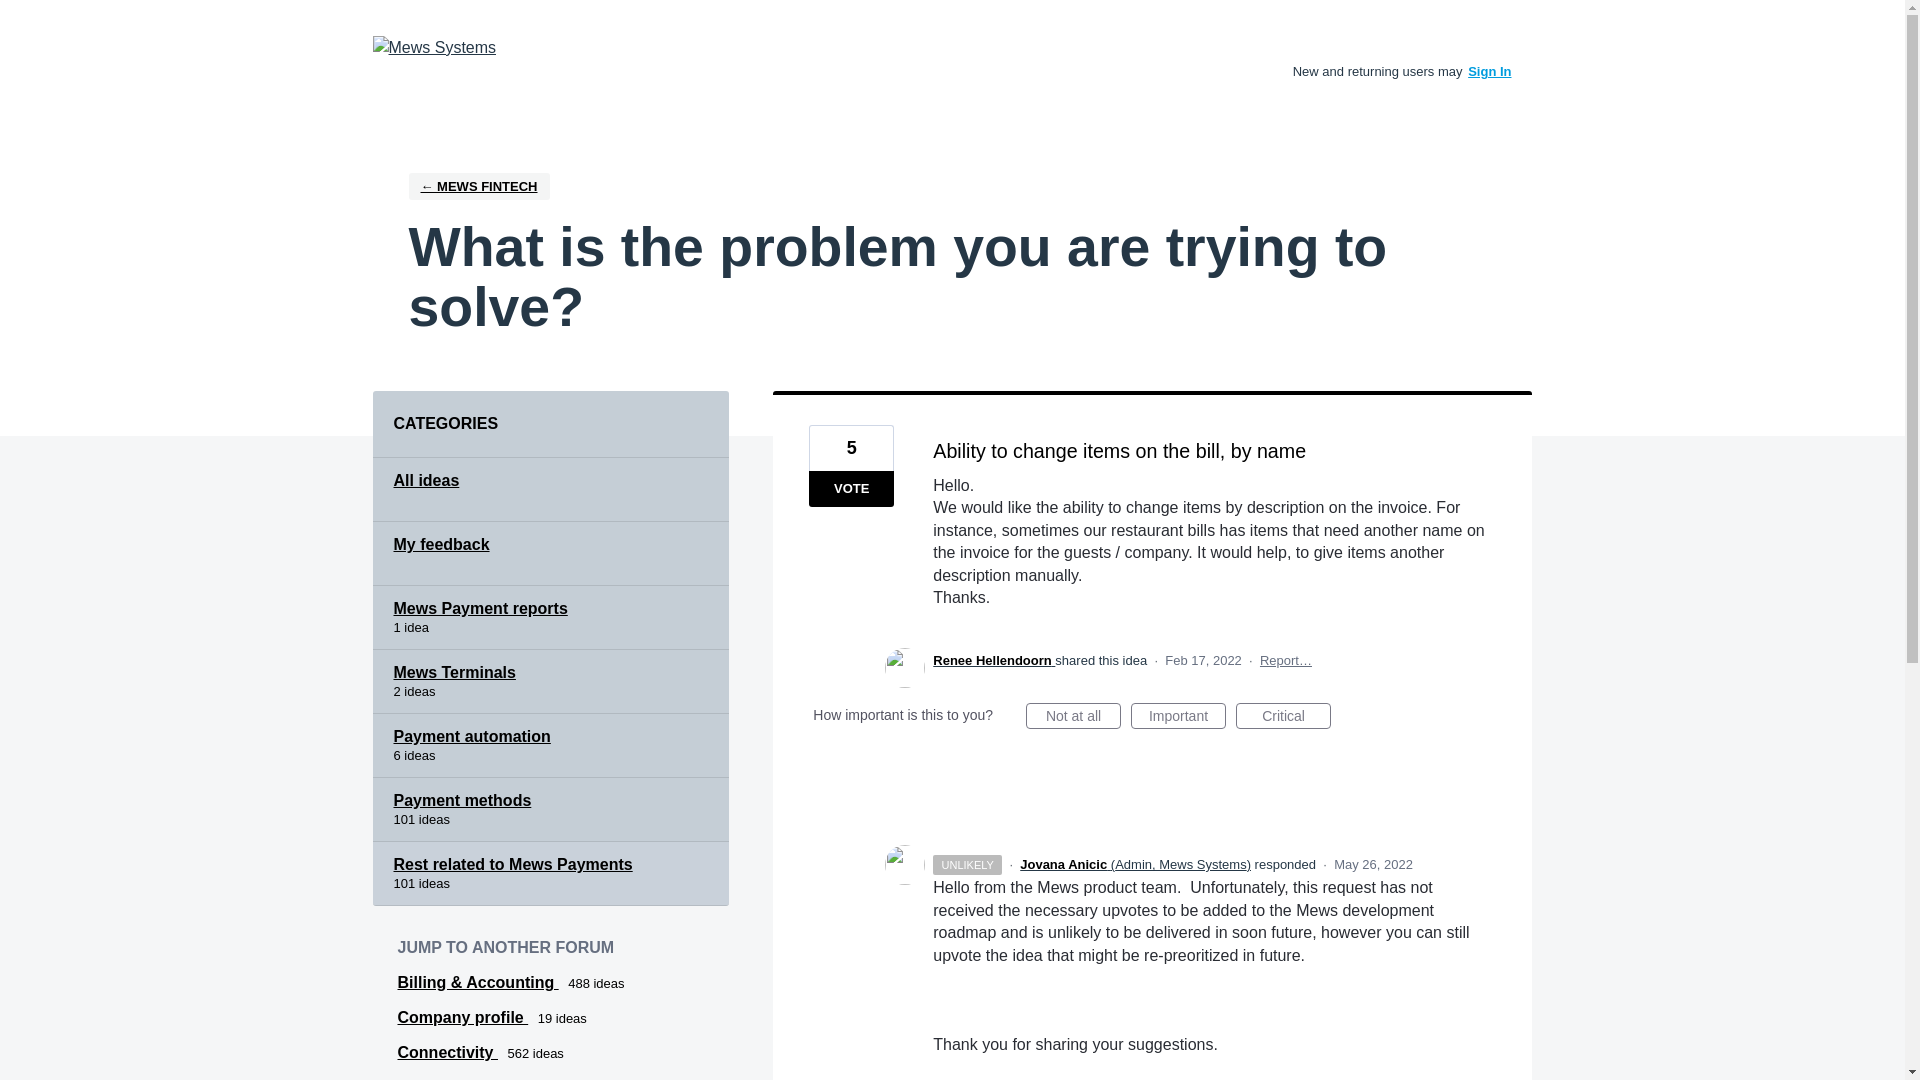  I want to click on Sign In, so click(1490, 70).